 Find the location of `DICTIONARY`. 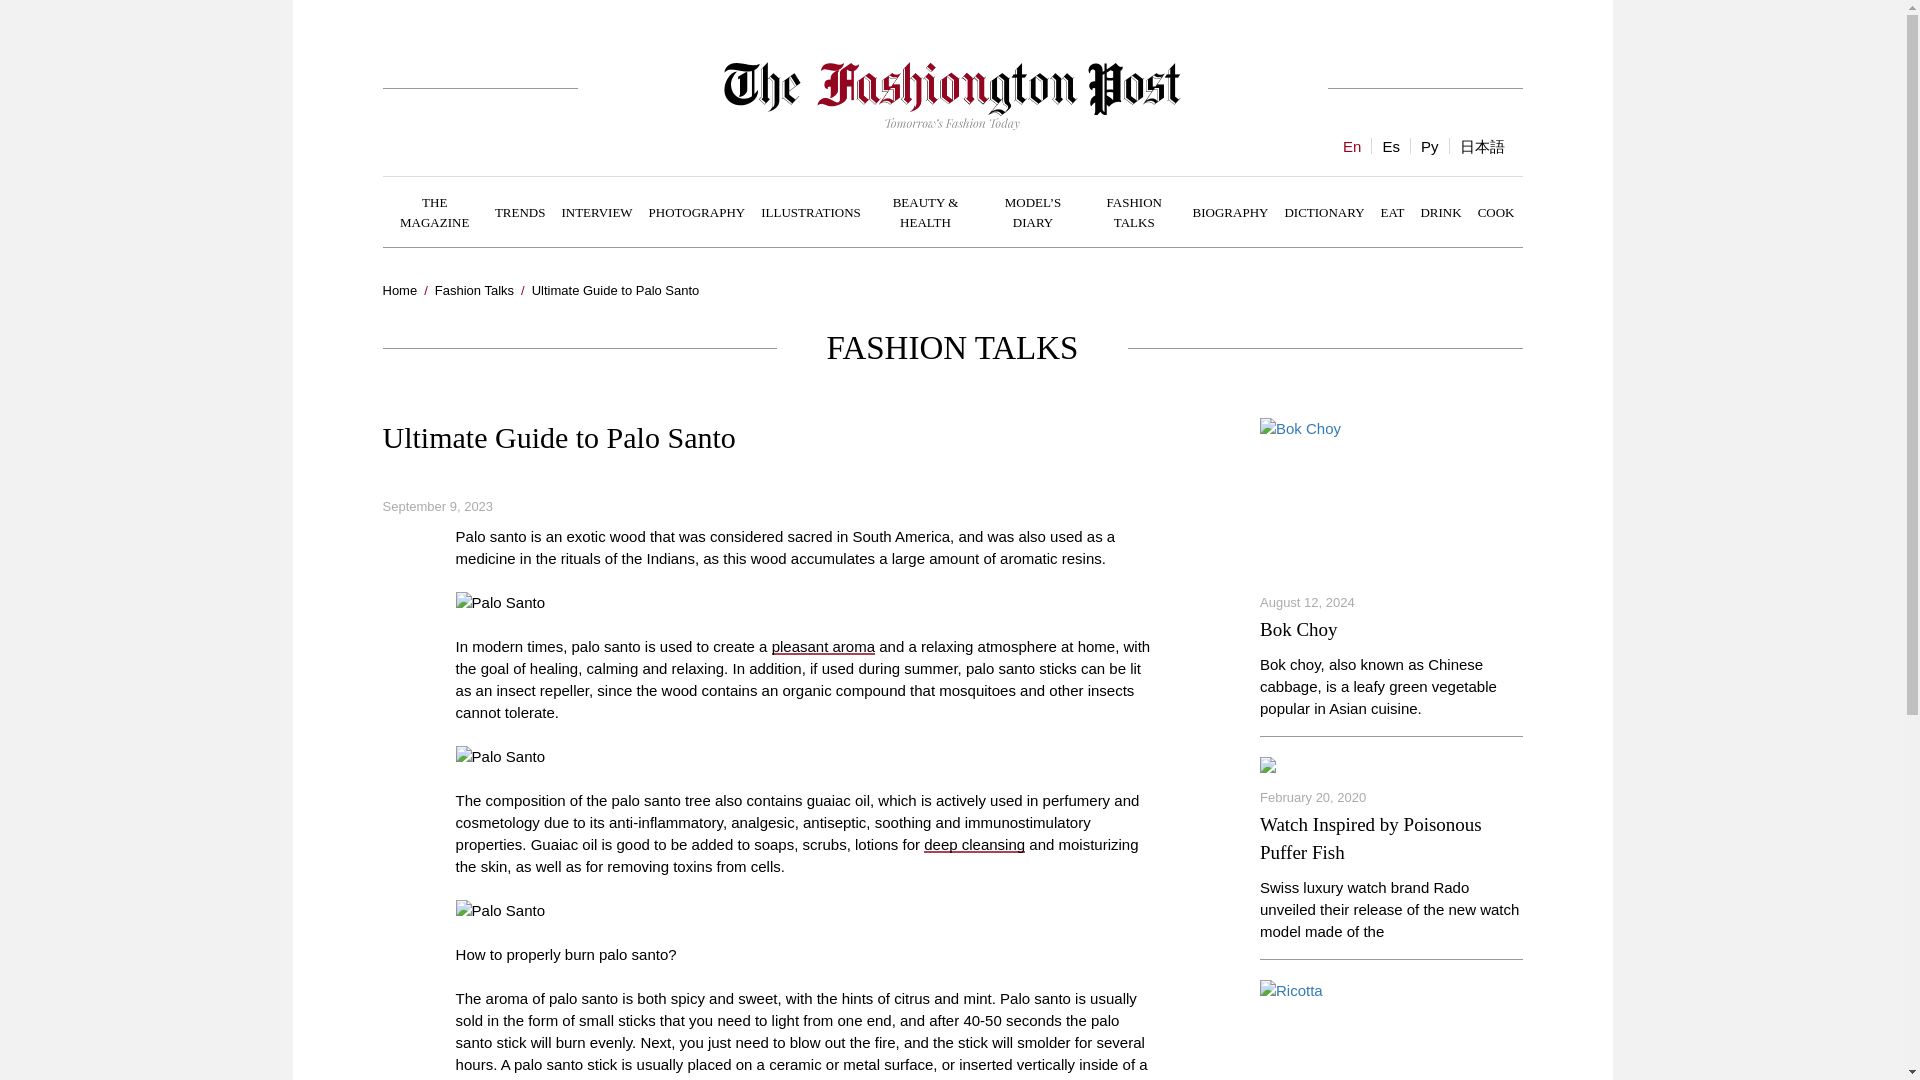

DICTIONARY is located at coordinates (1324, 211).